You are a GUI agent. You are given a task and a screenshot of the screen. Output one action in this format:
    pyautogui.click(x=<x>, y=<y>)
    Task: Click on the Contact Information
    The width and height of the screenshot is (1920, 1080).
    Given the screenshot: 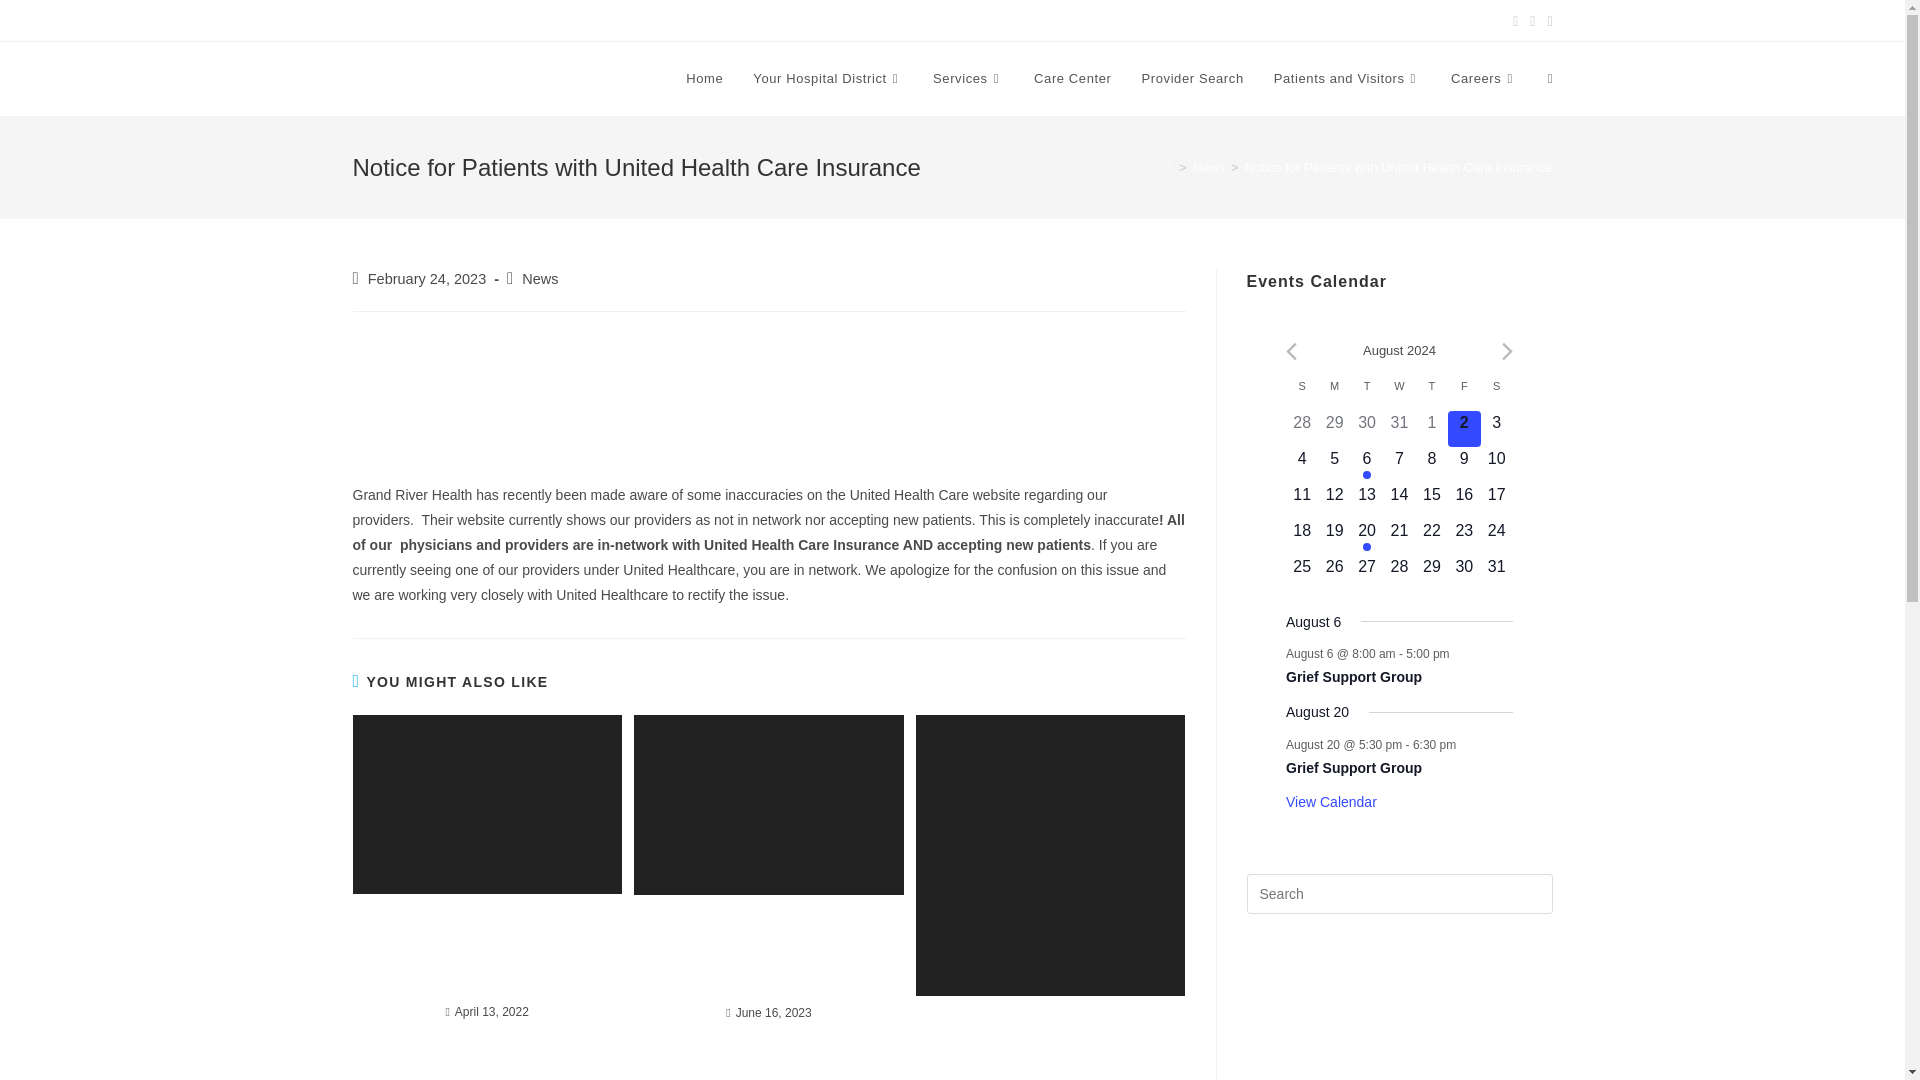 What is the action you would take?
    pyautogui.click(x=884, y=20)
    